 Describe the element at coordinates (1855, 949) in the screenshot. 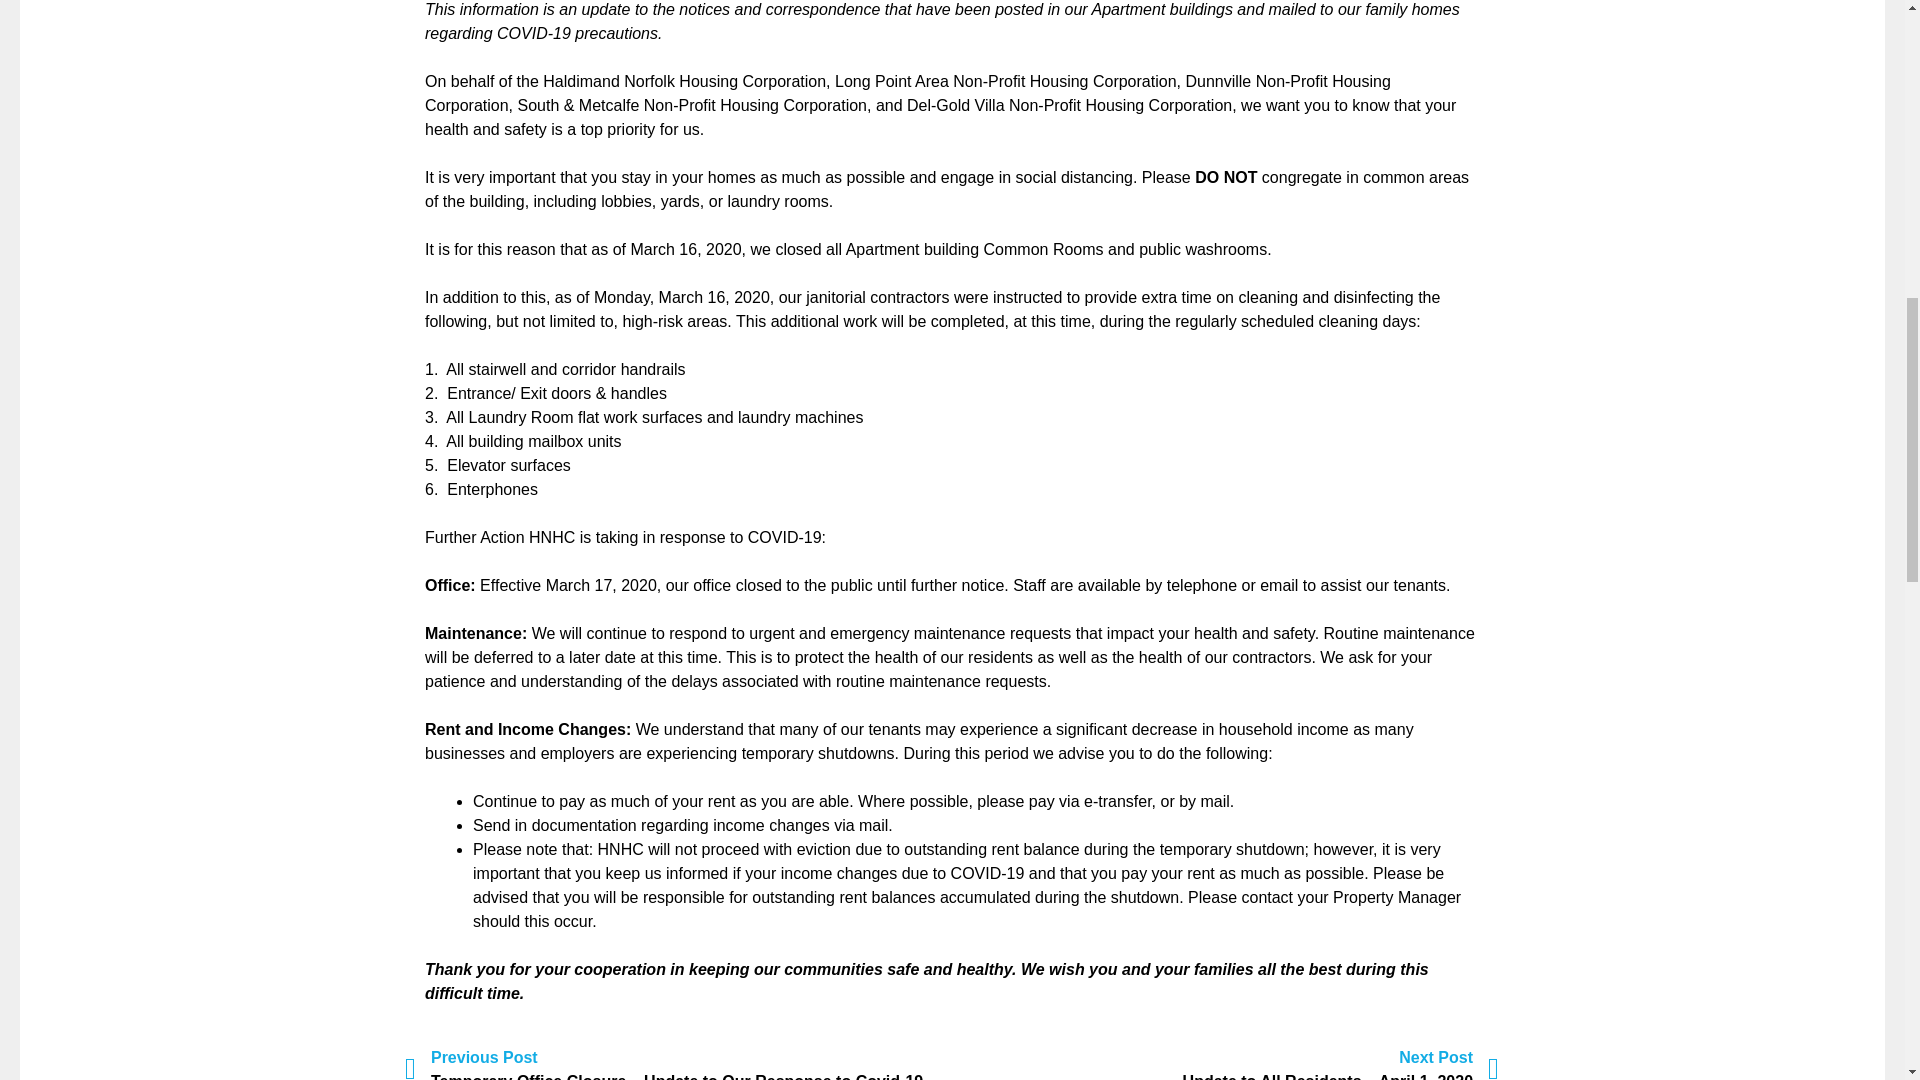

I see `Scroll back to top` at that location.